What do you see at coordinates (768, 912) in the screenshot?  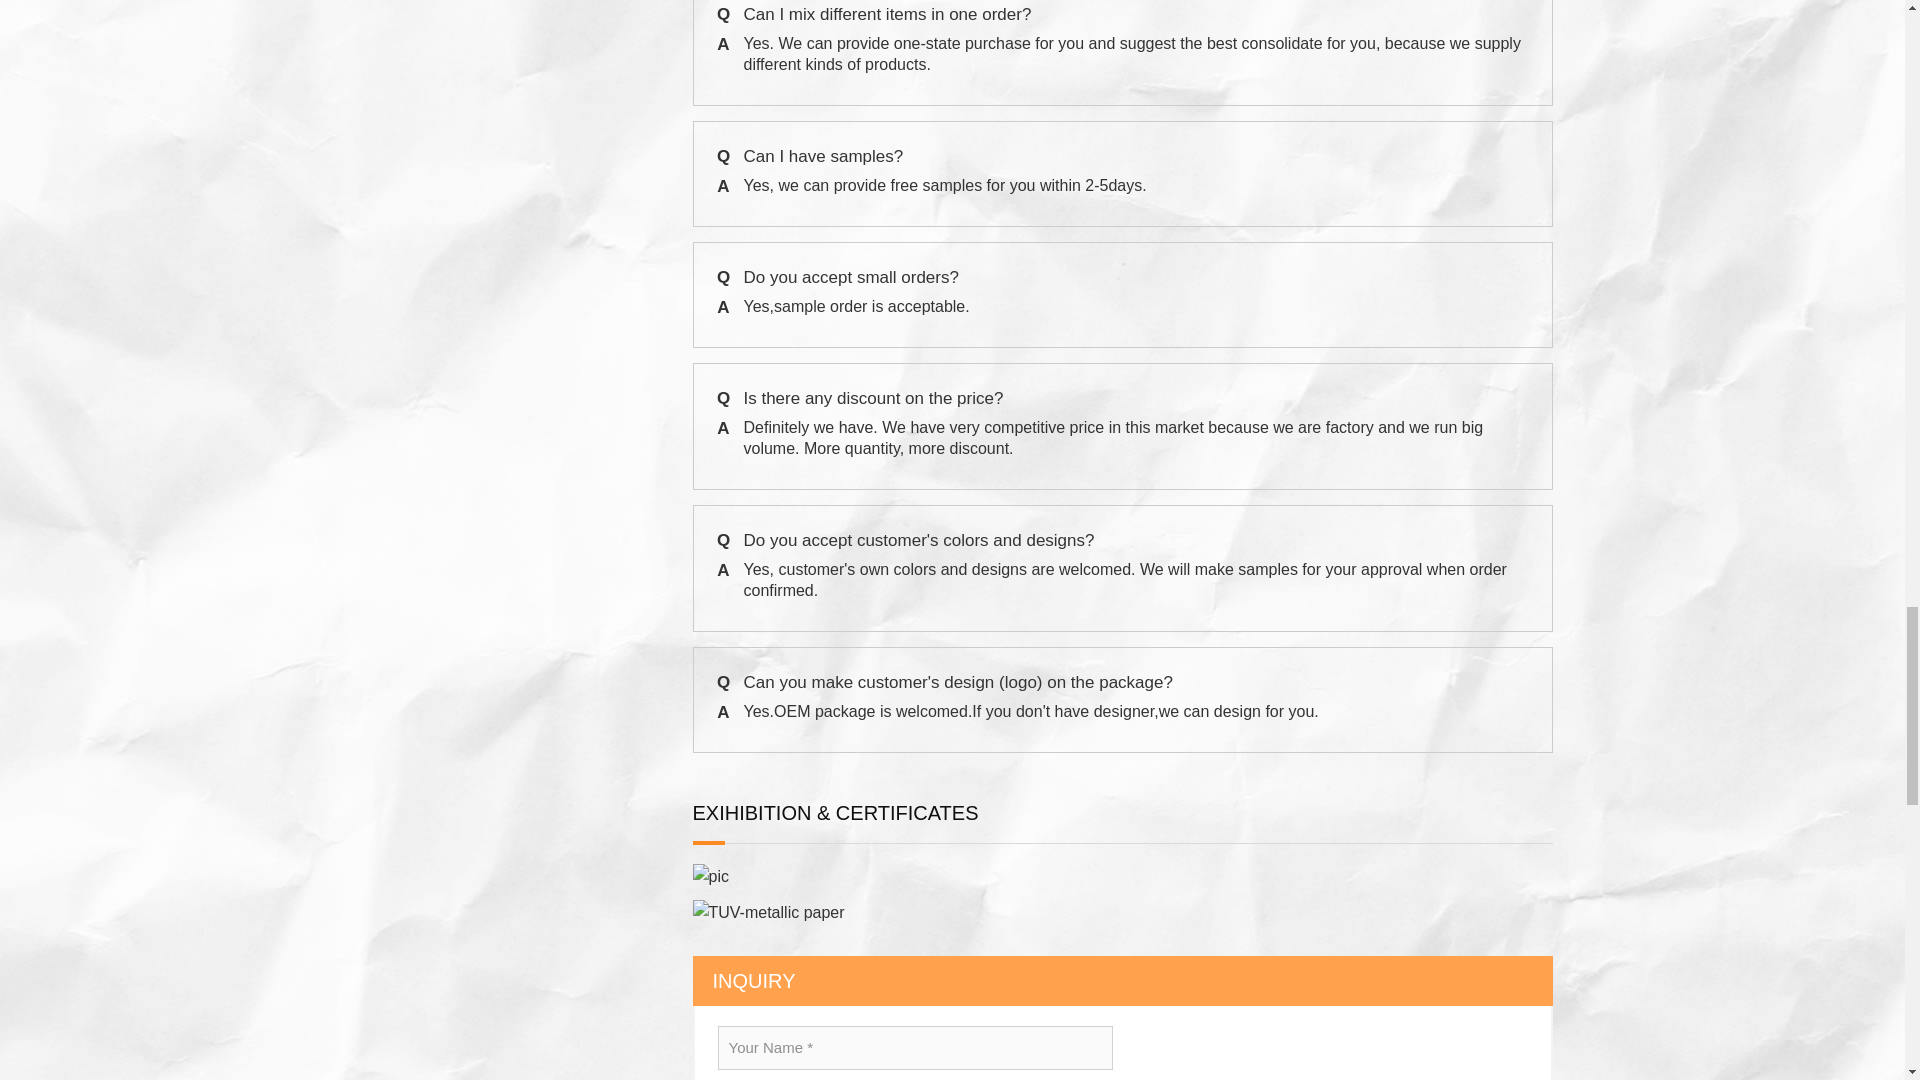 I see `TUV-metallic paper` at bounding box center [768, 912].